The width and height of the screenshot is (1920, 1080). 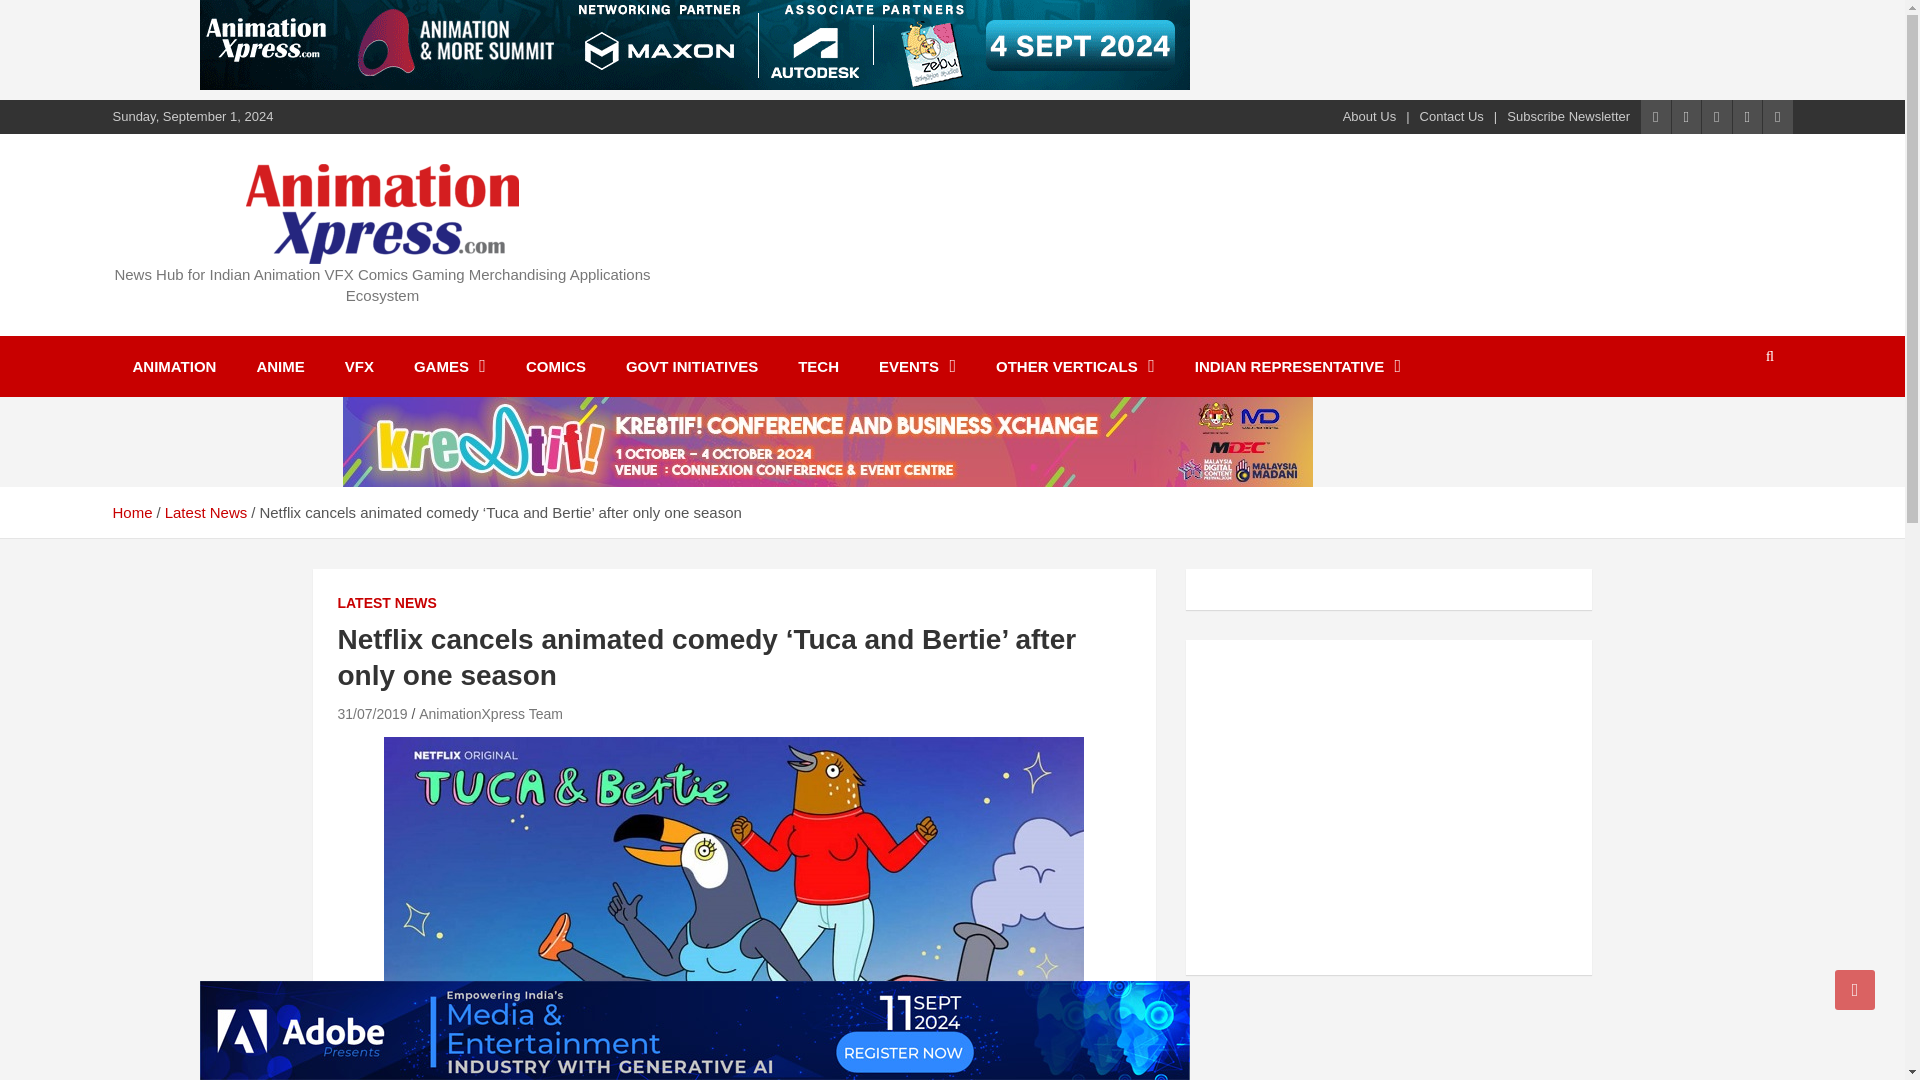 I want to click on EVENTS, so click(x=916, y=366).